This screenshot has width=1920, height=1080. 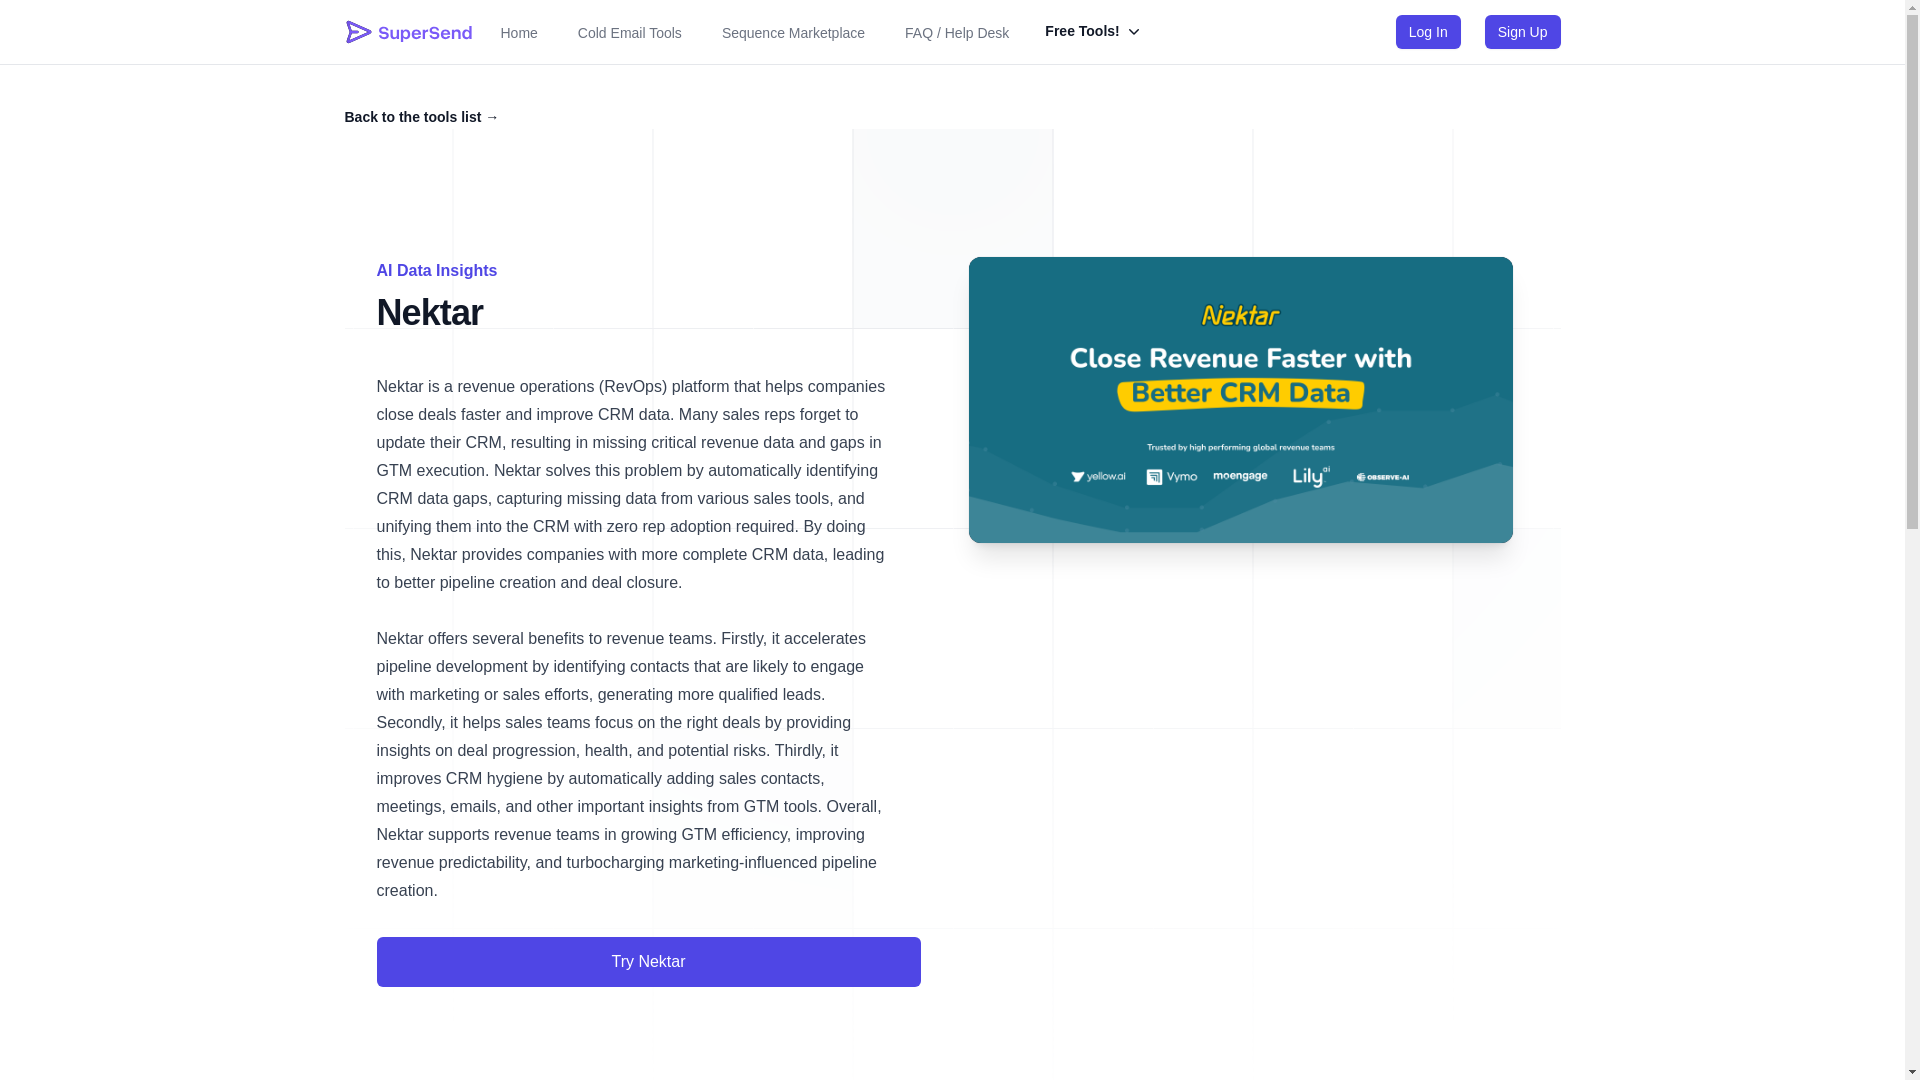 What do you see at coordinates (518, 32) in the screenshot?
I see `Home` at bounding box center [518, 32].